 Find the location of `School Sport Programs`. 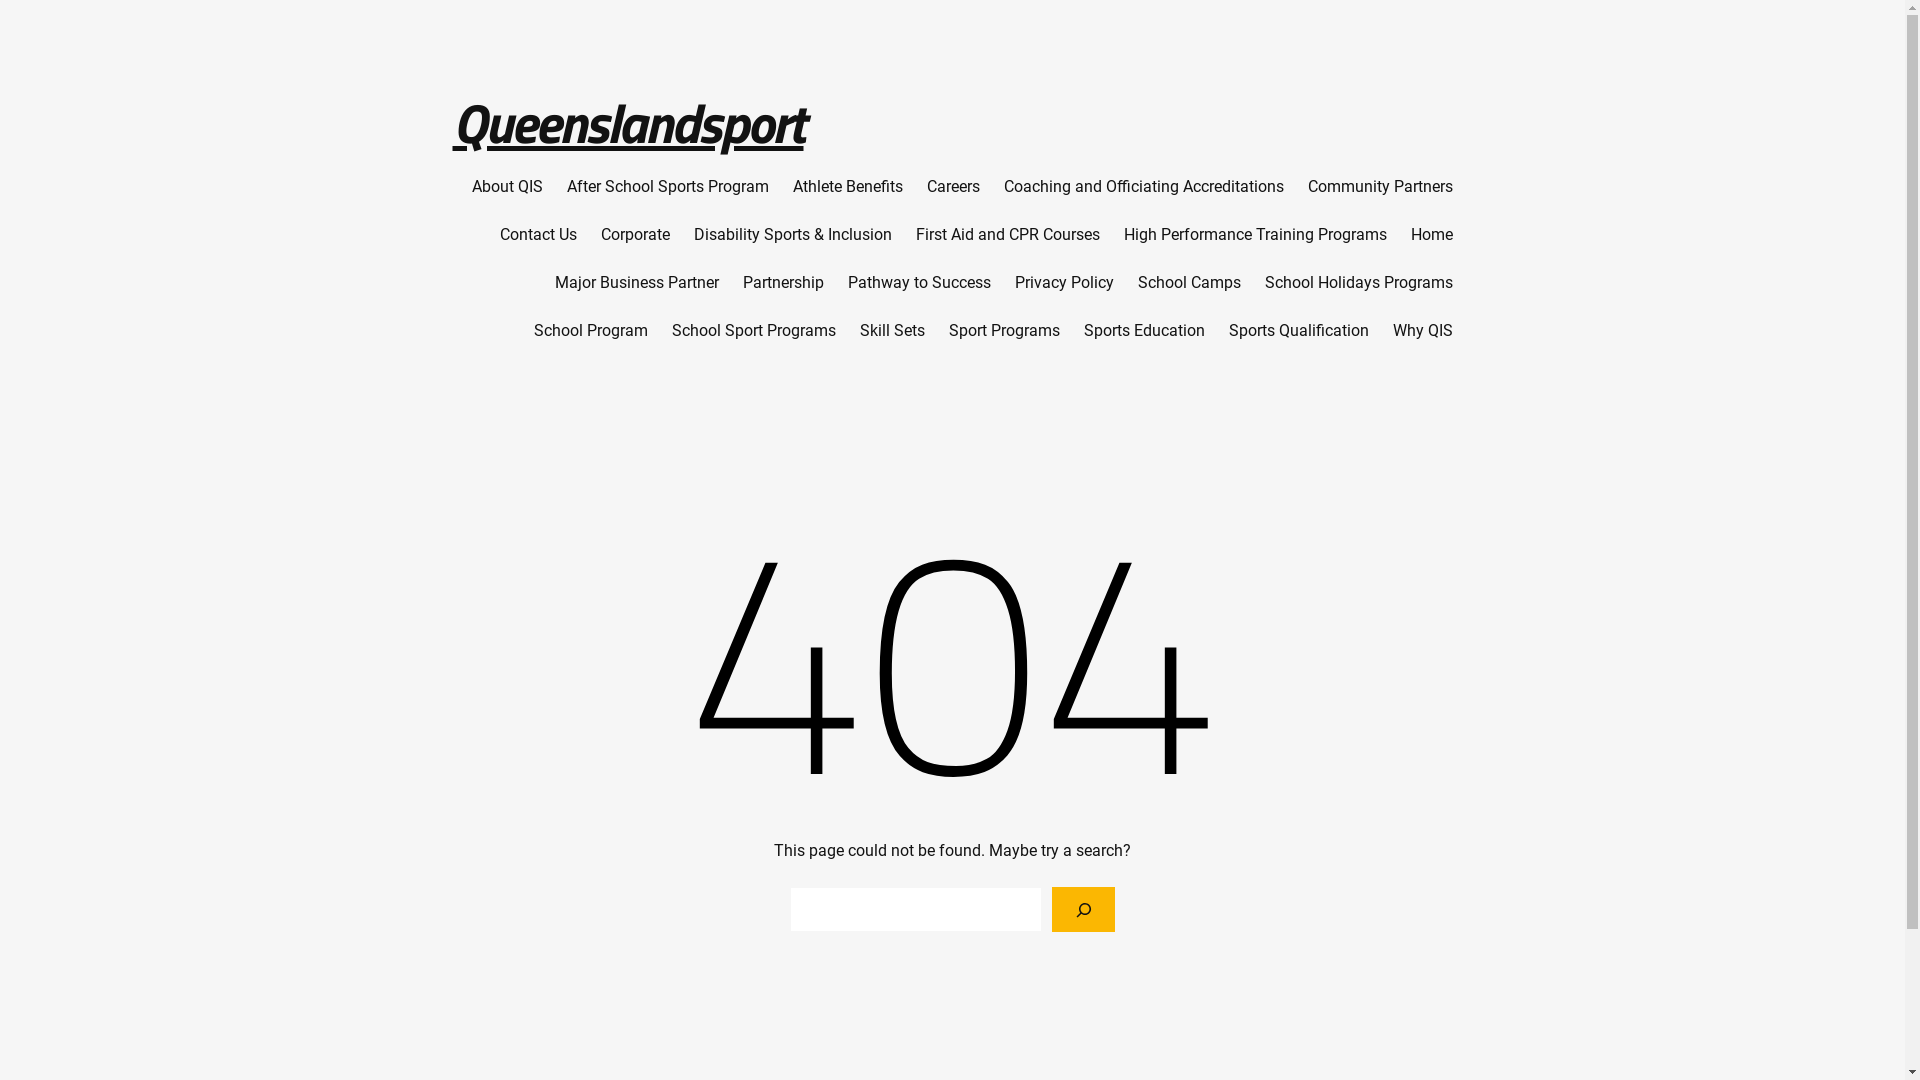

School Sport Programs is located at coordinates (754, 331).